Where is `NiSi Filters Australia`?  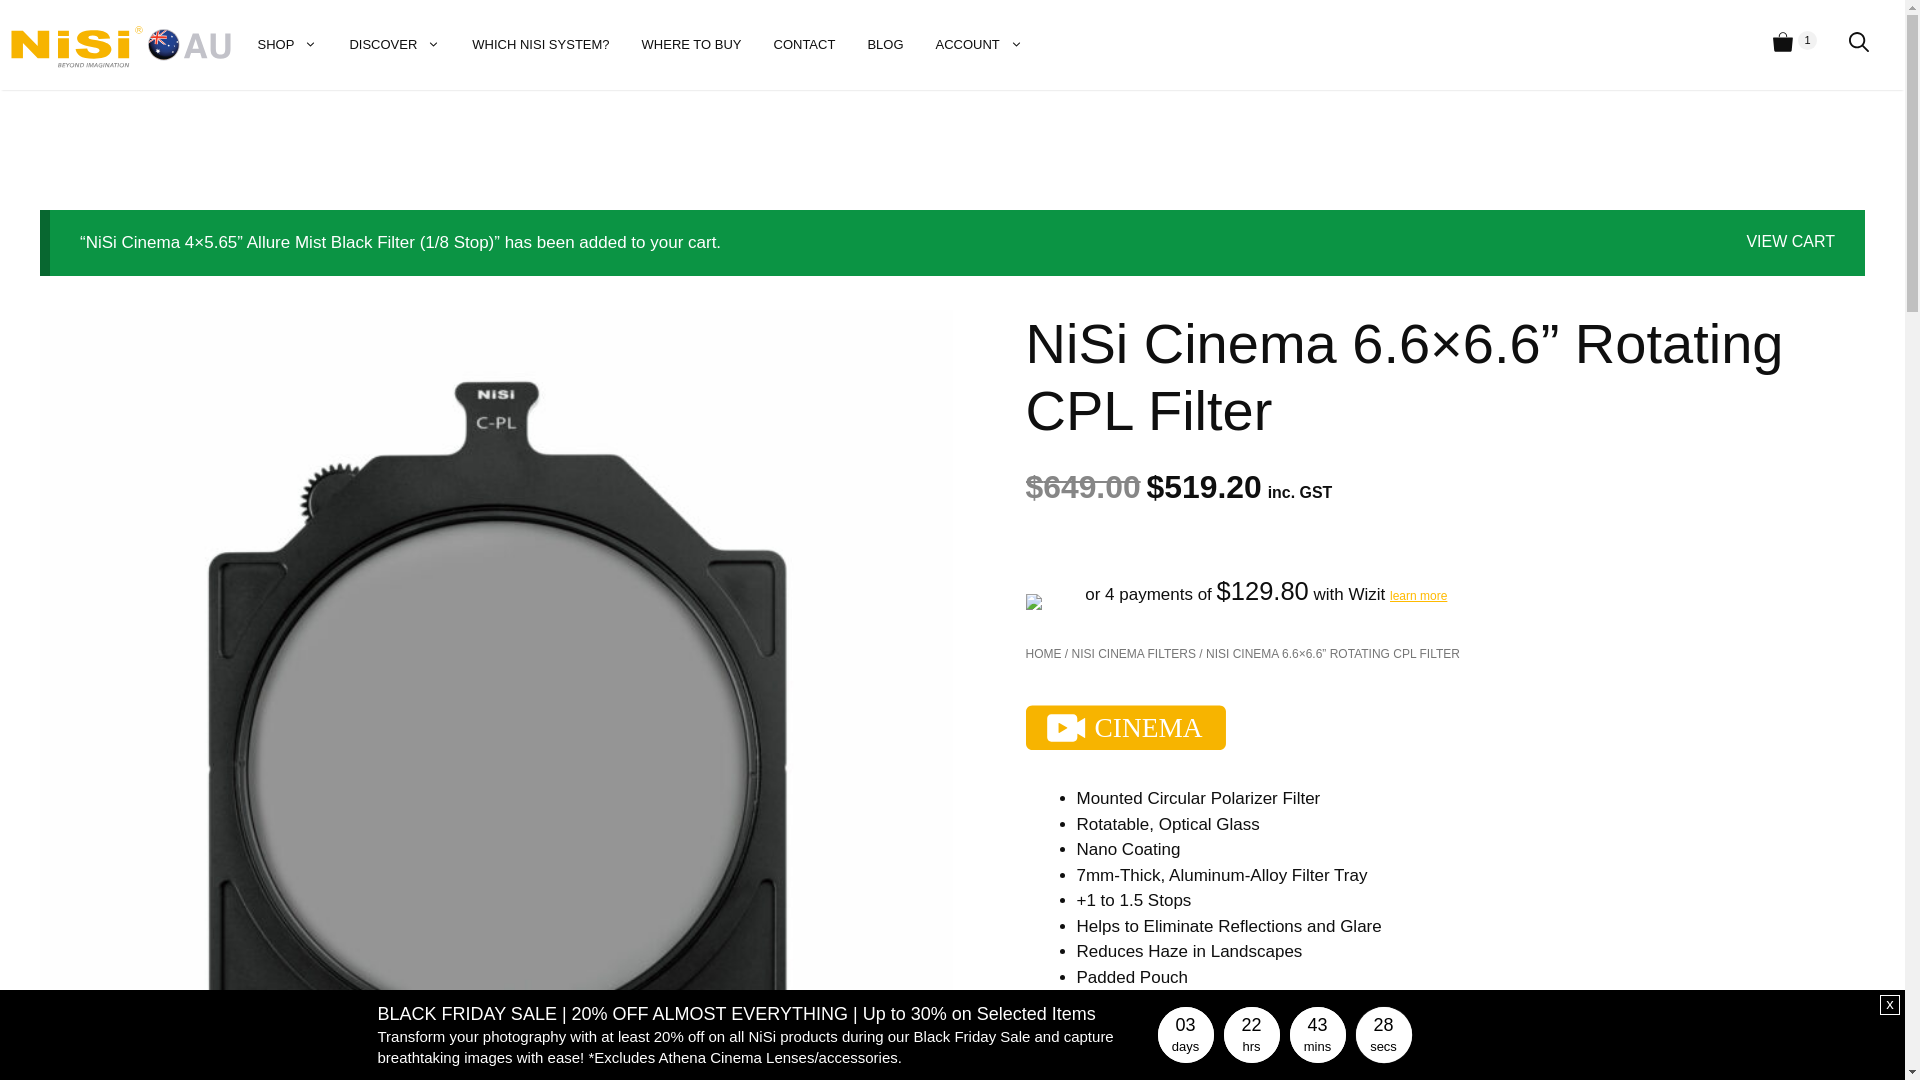 NiSi Filters Australia is located at coordinates (121, 46).